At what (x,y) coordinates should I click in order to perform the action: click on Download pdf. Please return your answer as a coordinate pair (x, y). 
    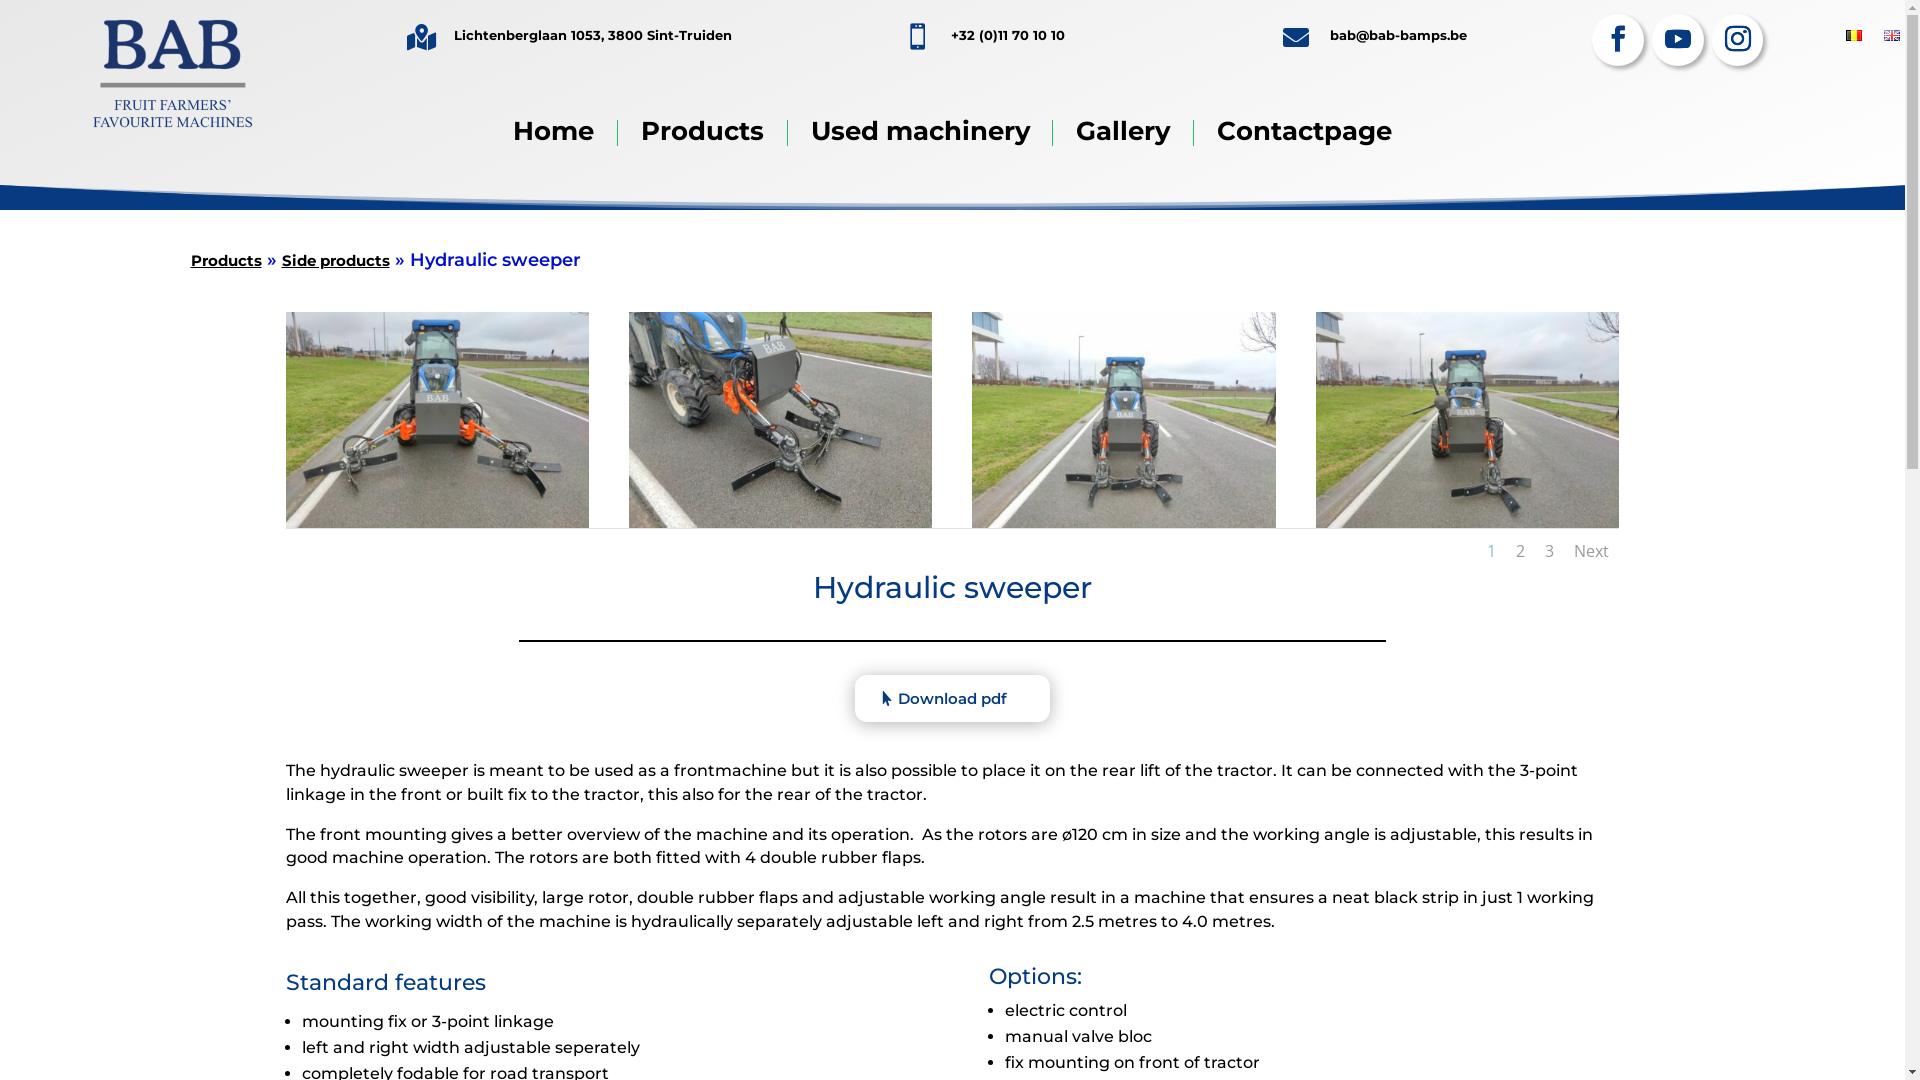
    Looking at the image, I should click on (952, 698).